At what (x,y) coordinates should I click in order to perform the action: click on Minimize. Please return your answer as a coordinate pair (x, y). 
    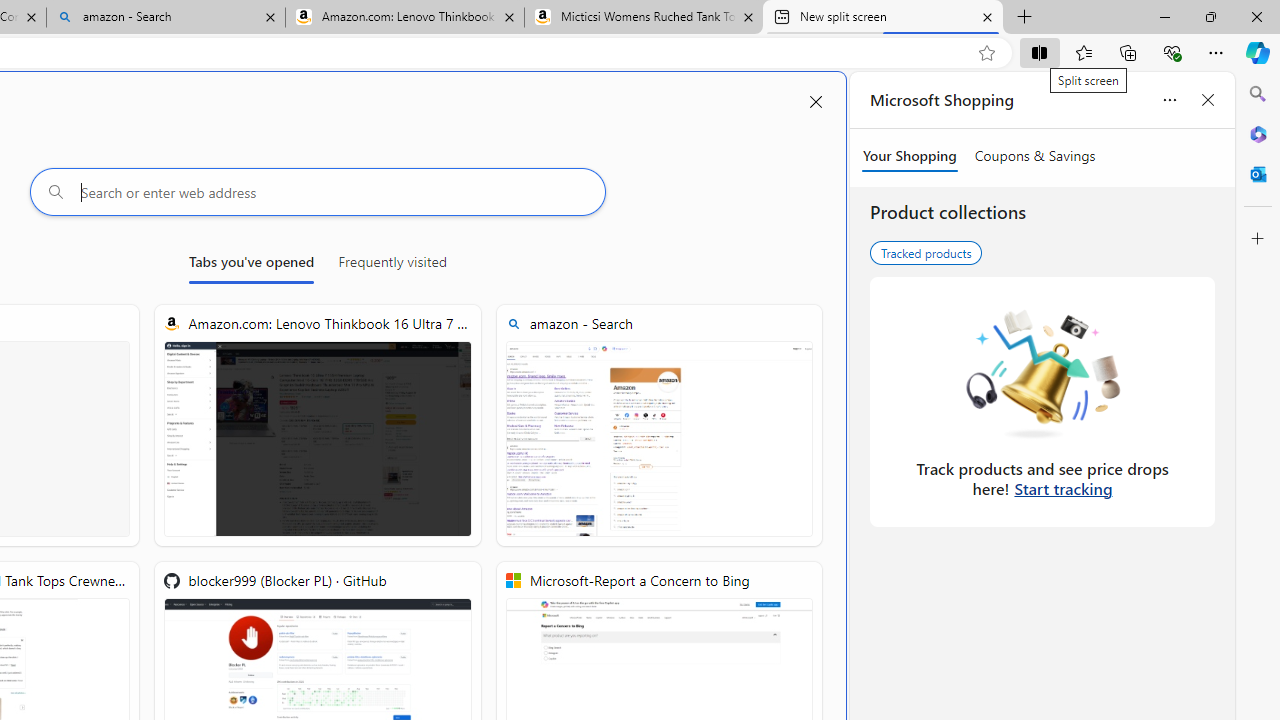
    Looking at the image, I should click on (1164, 16).